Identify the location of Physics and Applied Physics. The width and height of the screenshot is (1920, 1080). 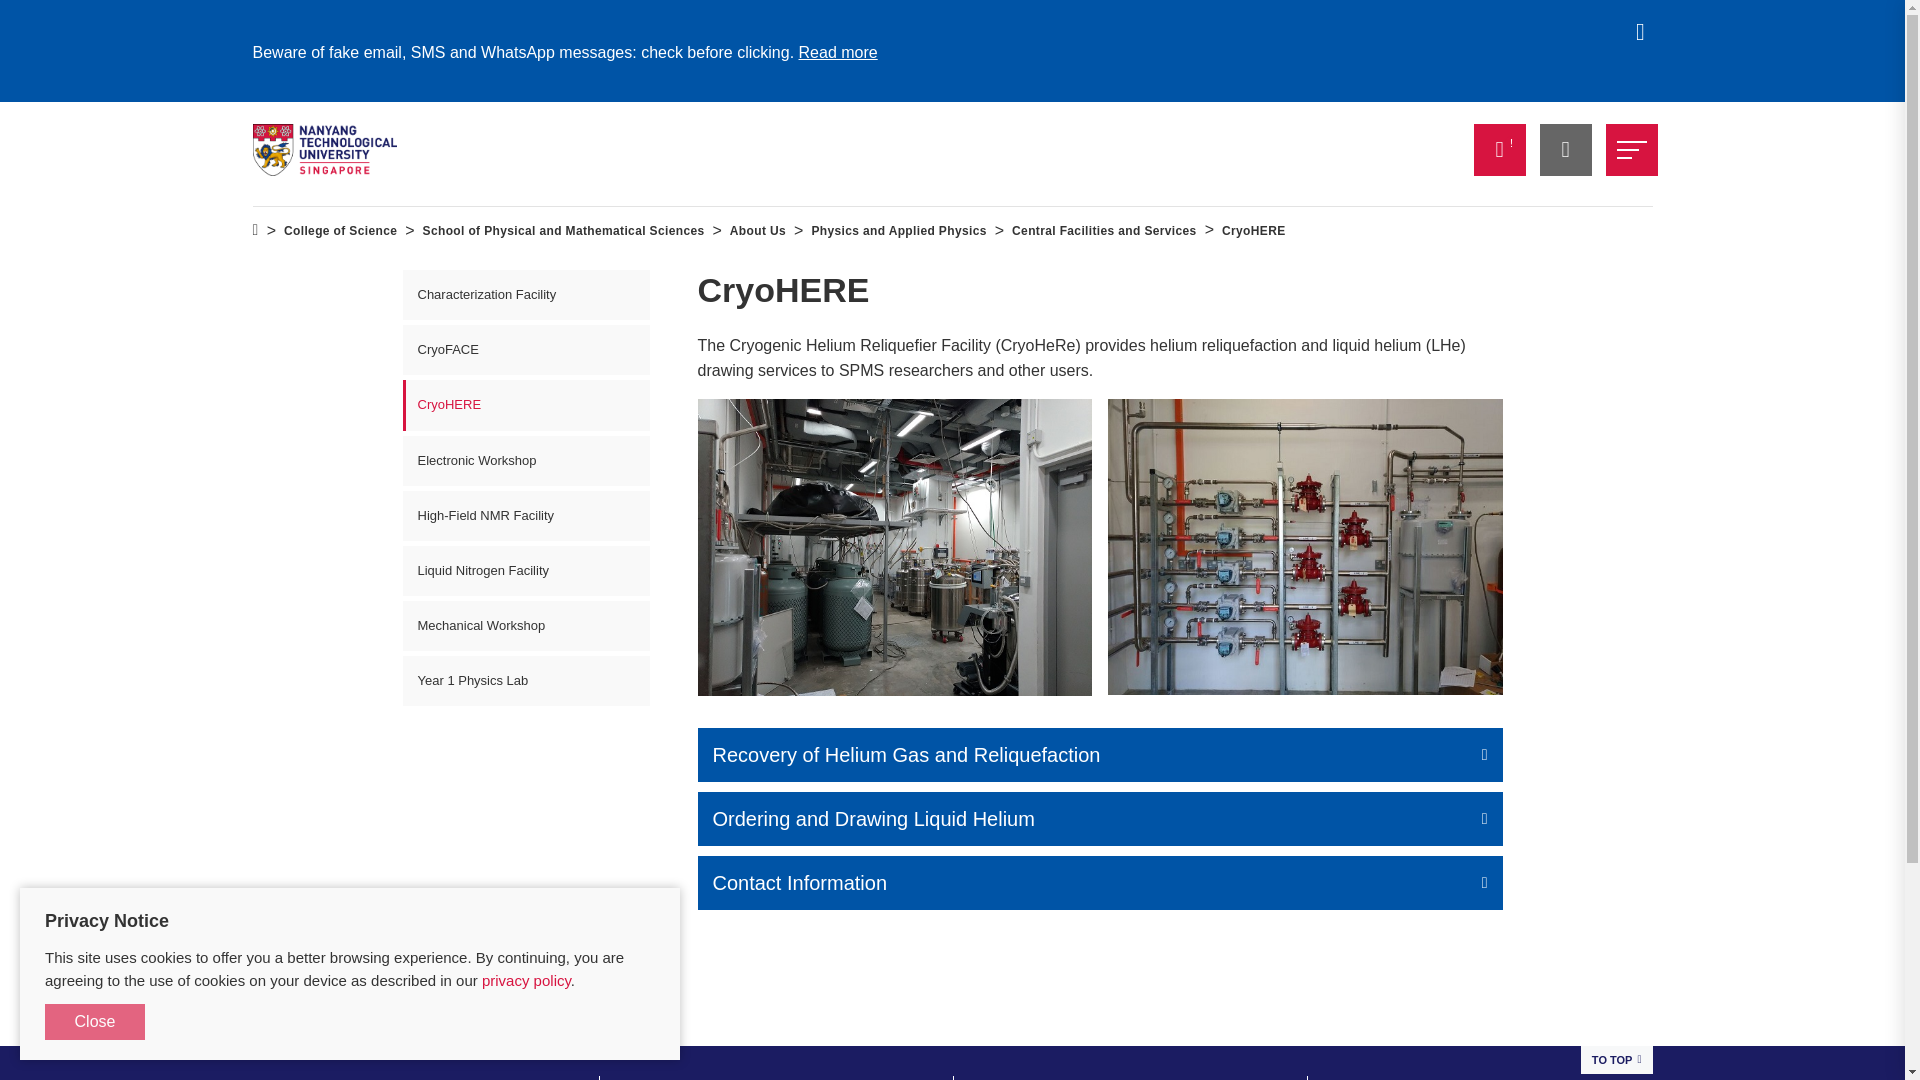
(898, 231).